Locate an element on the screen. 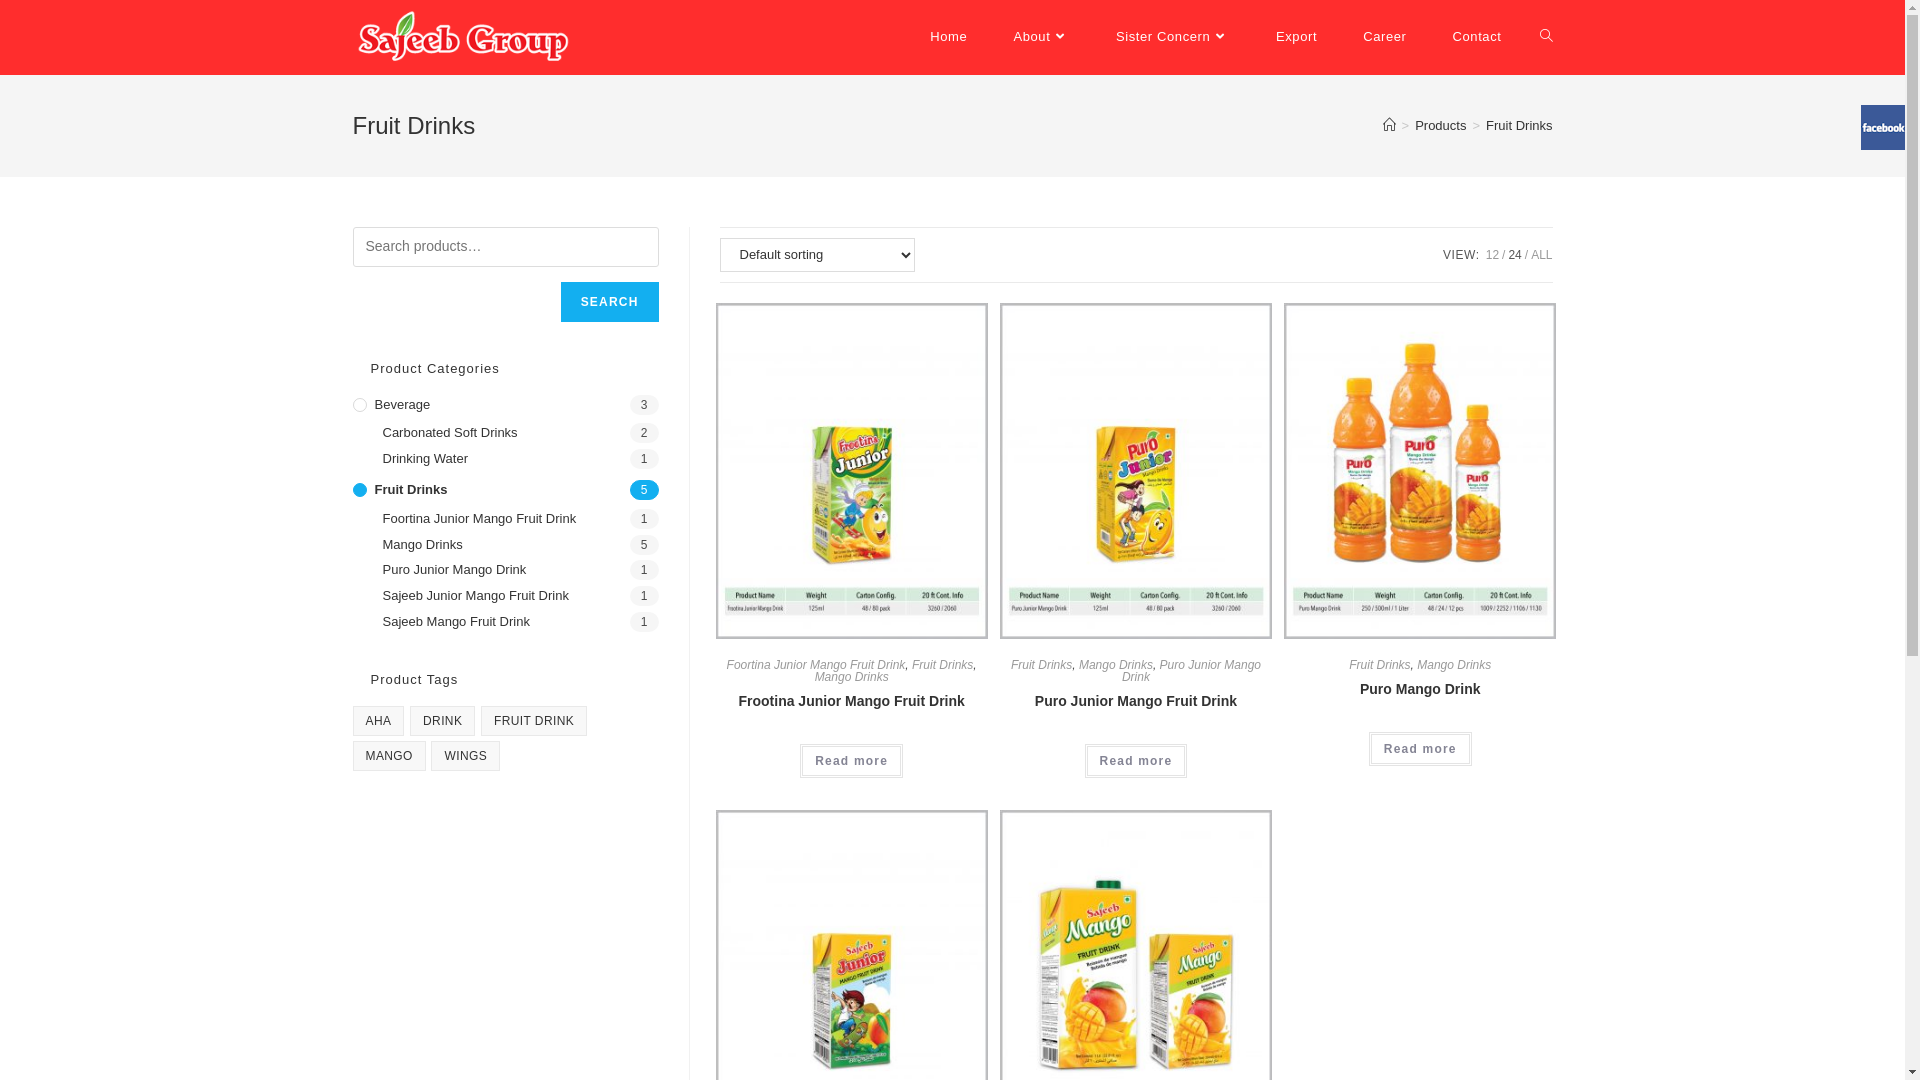 The width and height of the screenshot is (1920, 1080). About is located at coordinates (1042, 37).